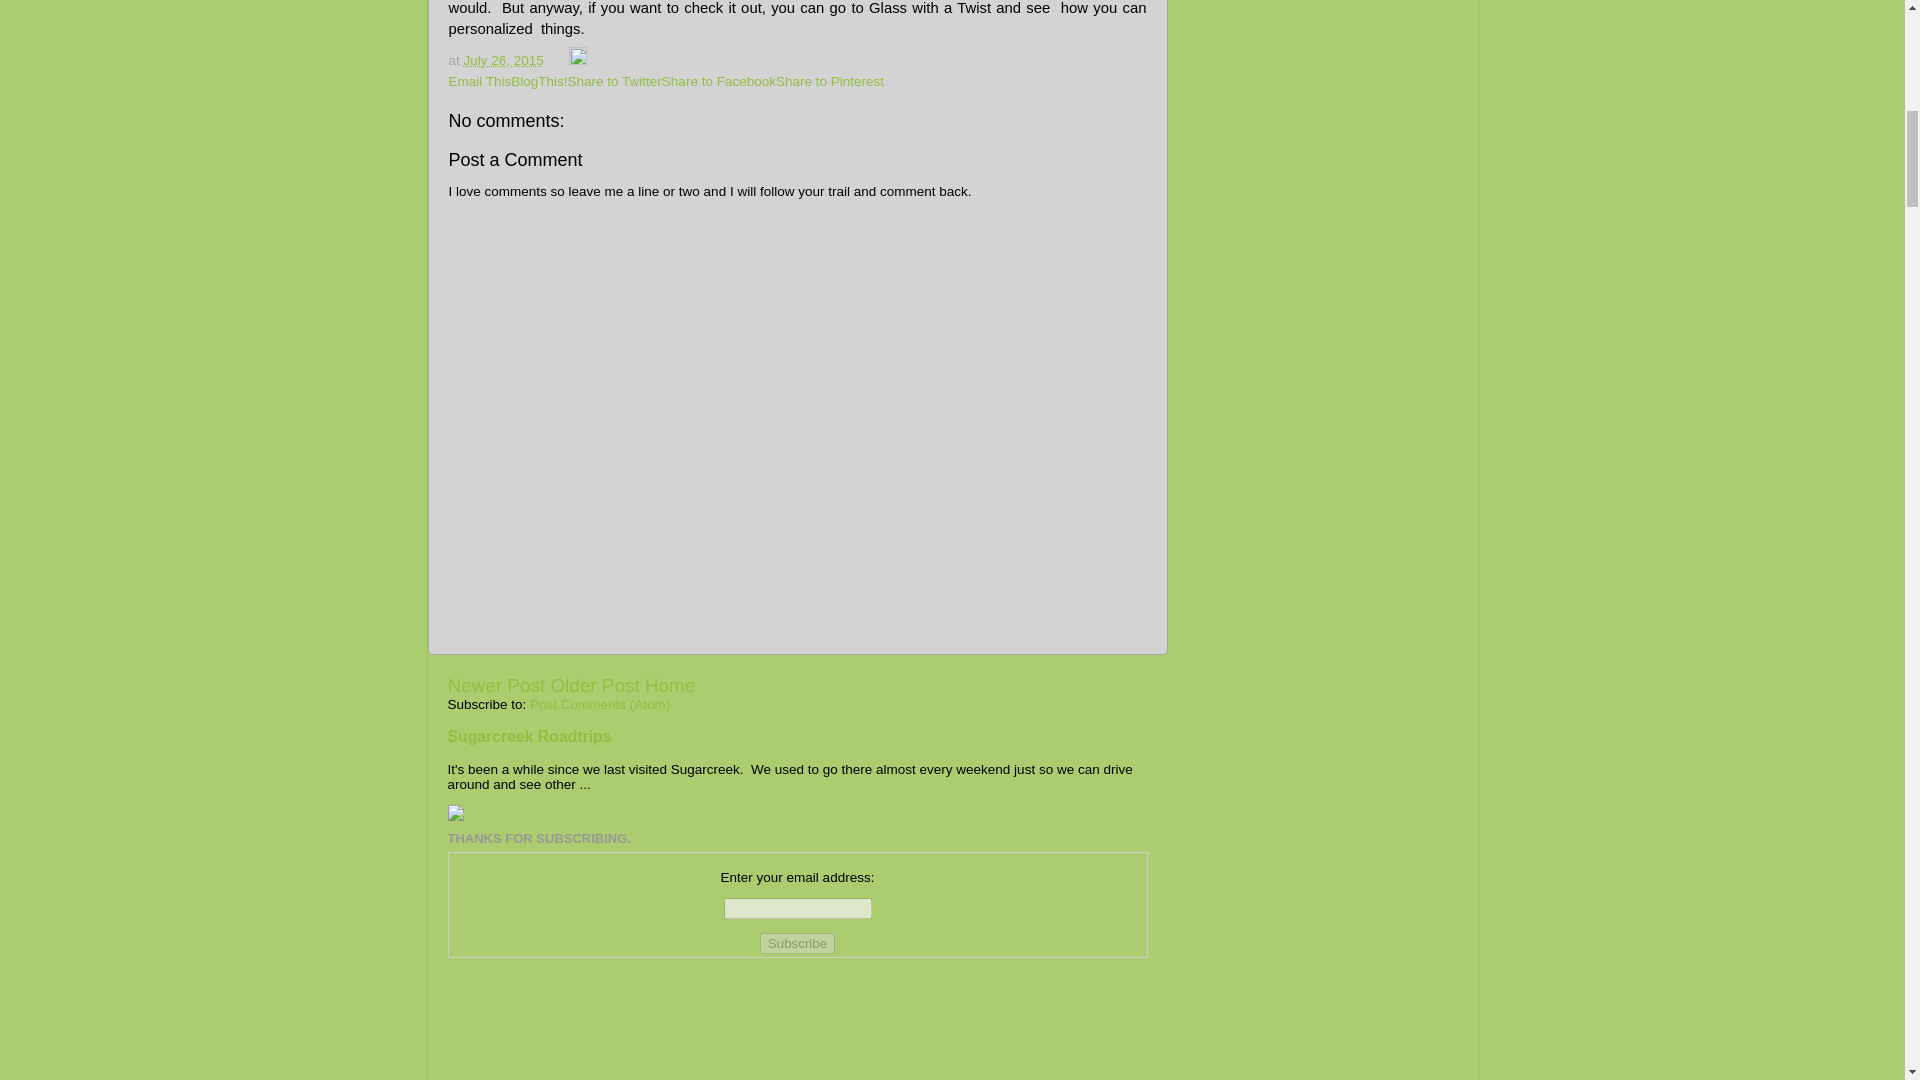  Describe the element at coordinates (829, 81) in the screenshot. I see `Share to Pinterest` at that location.